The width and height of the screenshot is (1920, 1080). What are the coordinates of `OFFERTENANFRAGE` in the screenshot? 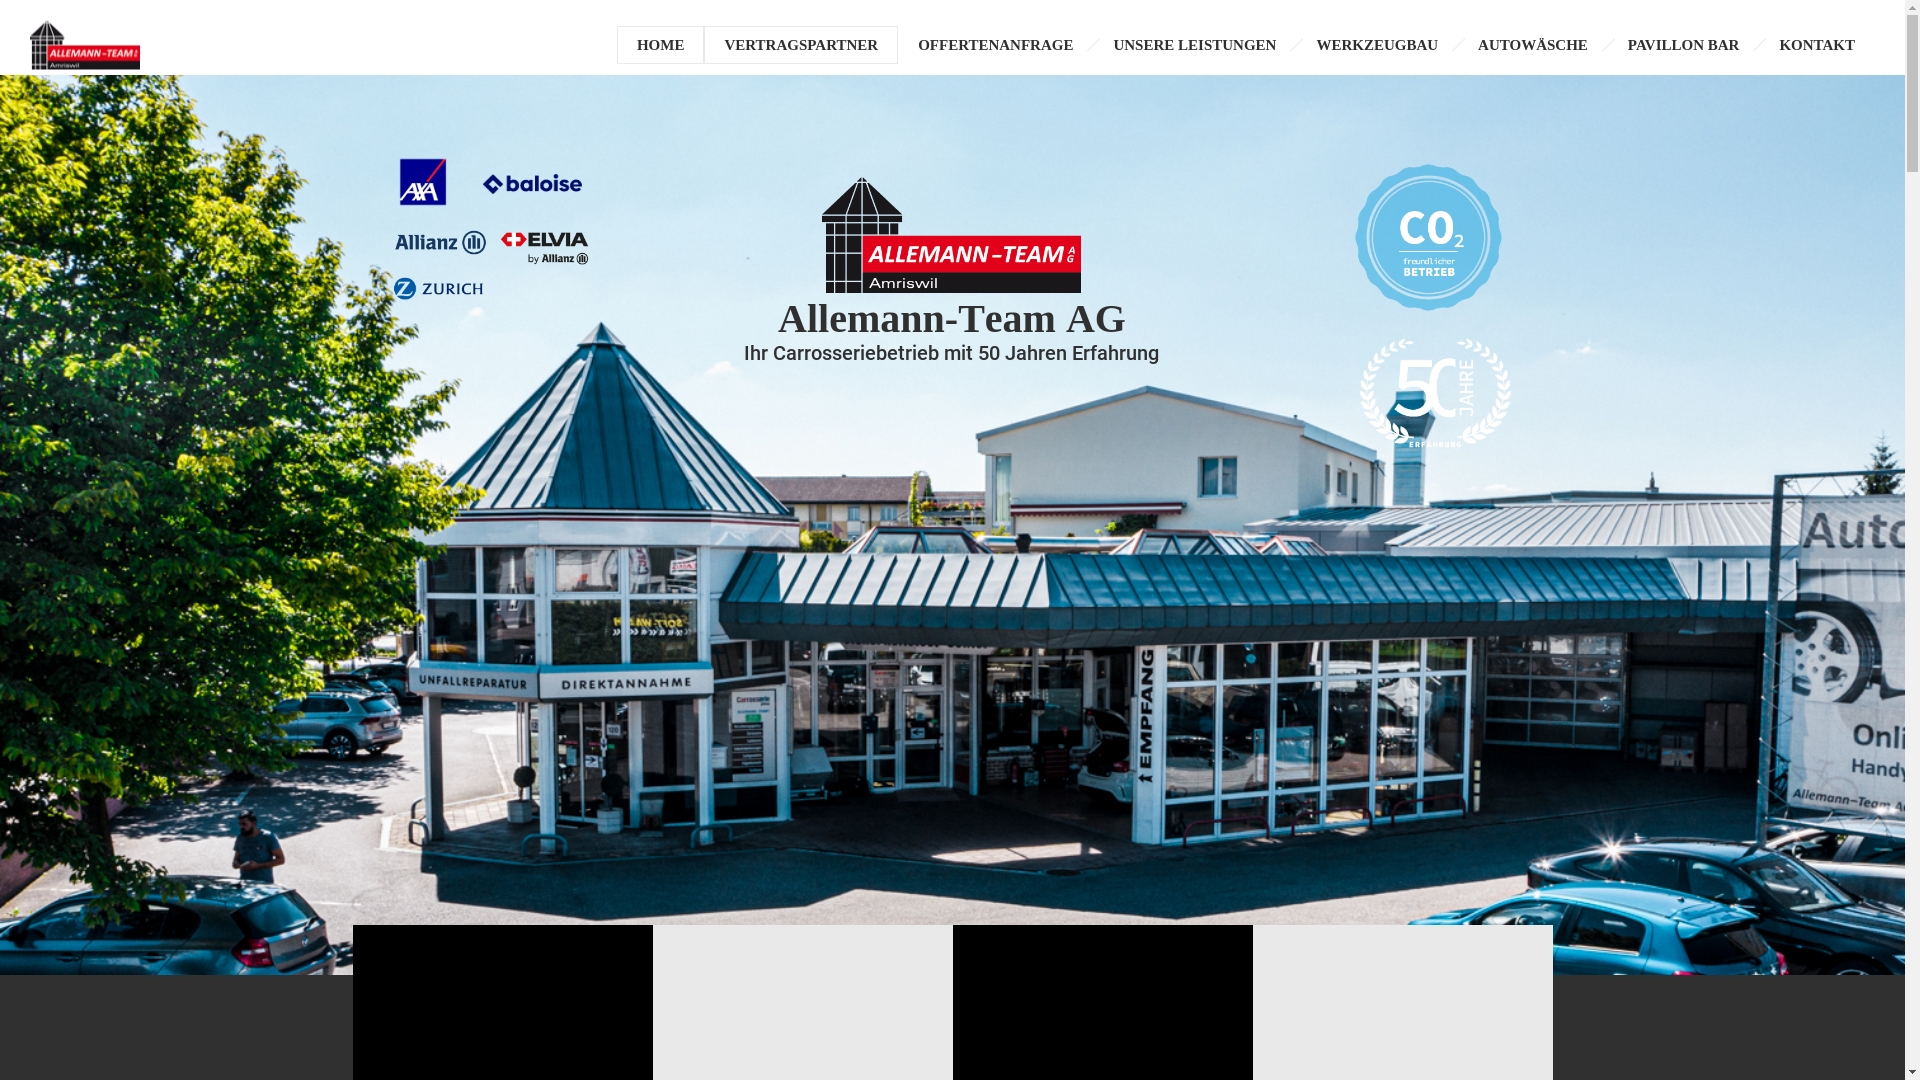 It's located at (996, 45).